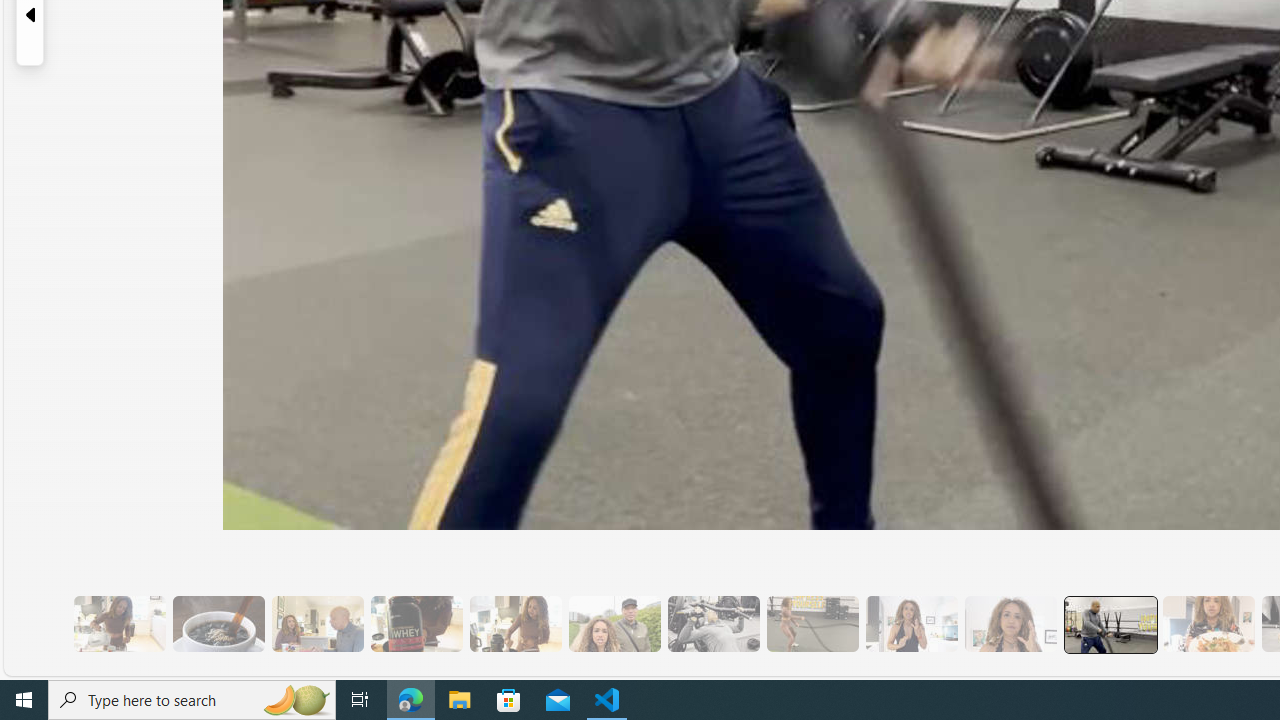  What do you see at coordinates (911, 624) in the screenshot?
I see `11 They Eat More Protein for Breakfast` at bounding box center [911, 624].